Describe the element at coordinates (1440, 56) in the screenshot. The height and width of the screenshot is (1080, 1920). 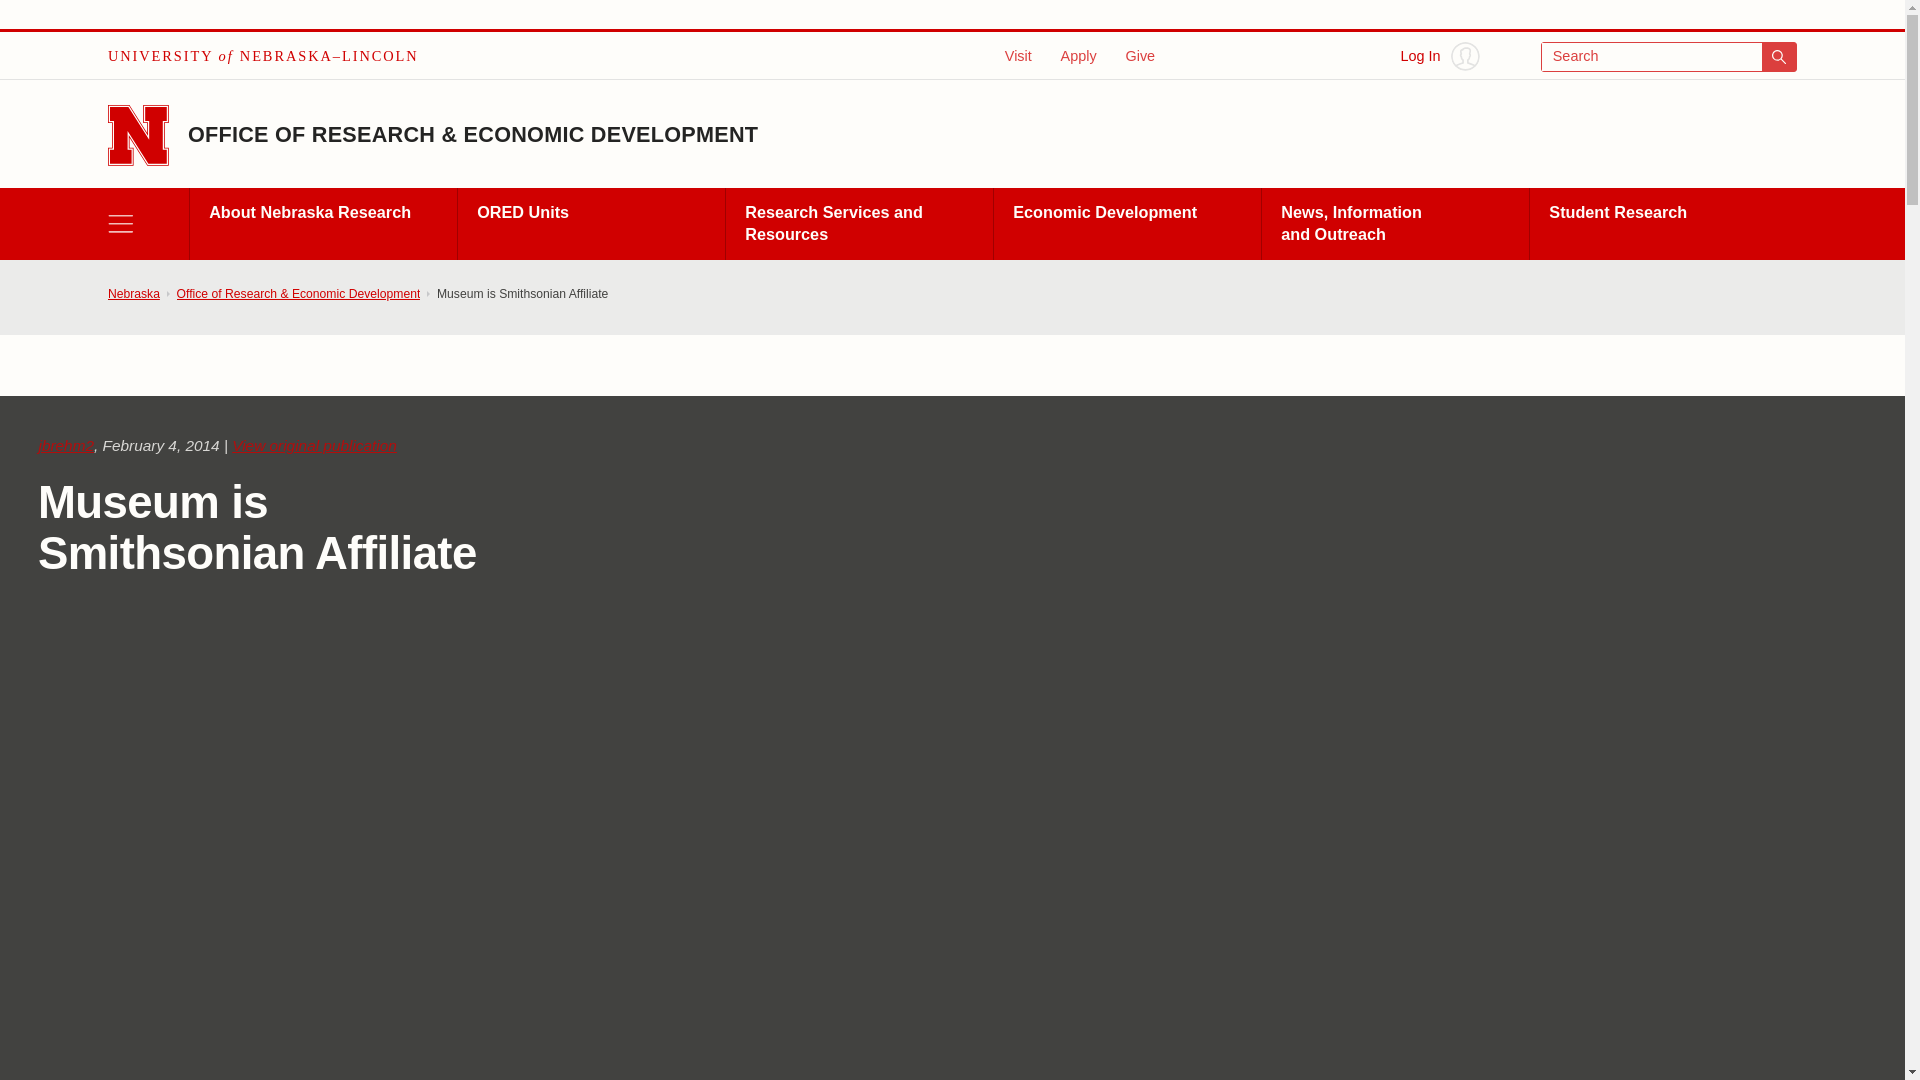
I see `Log In` at that location.